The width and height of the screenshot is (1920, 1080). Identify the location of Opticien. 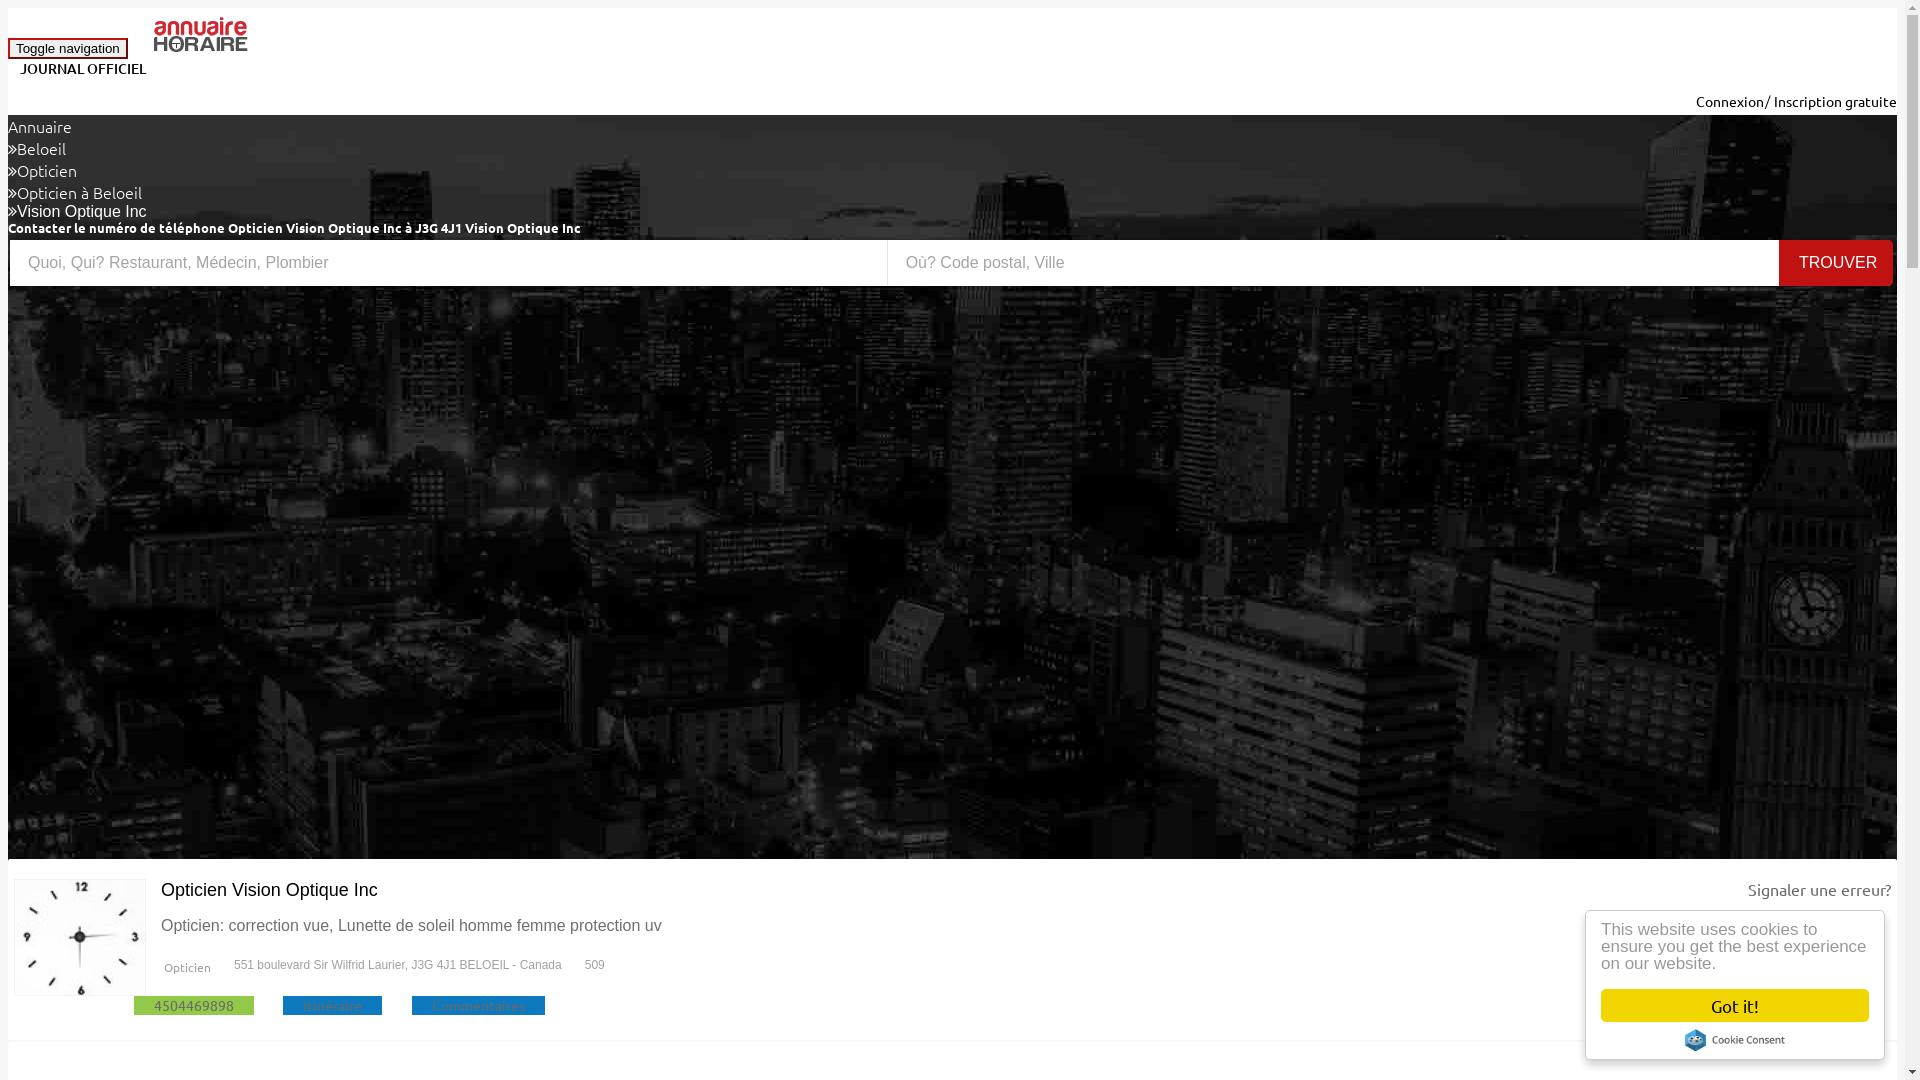
(47, 170).